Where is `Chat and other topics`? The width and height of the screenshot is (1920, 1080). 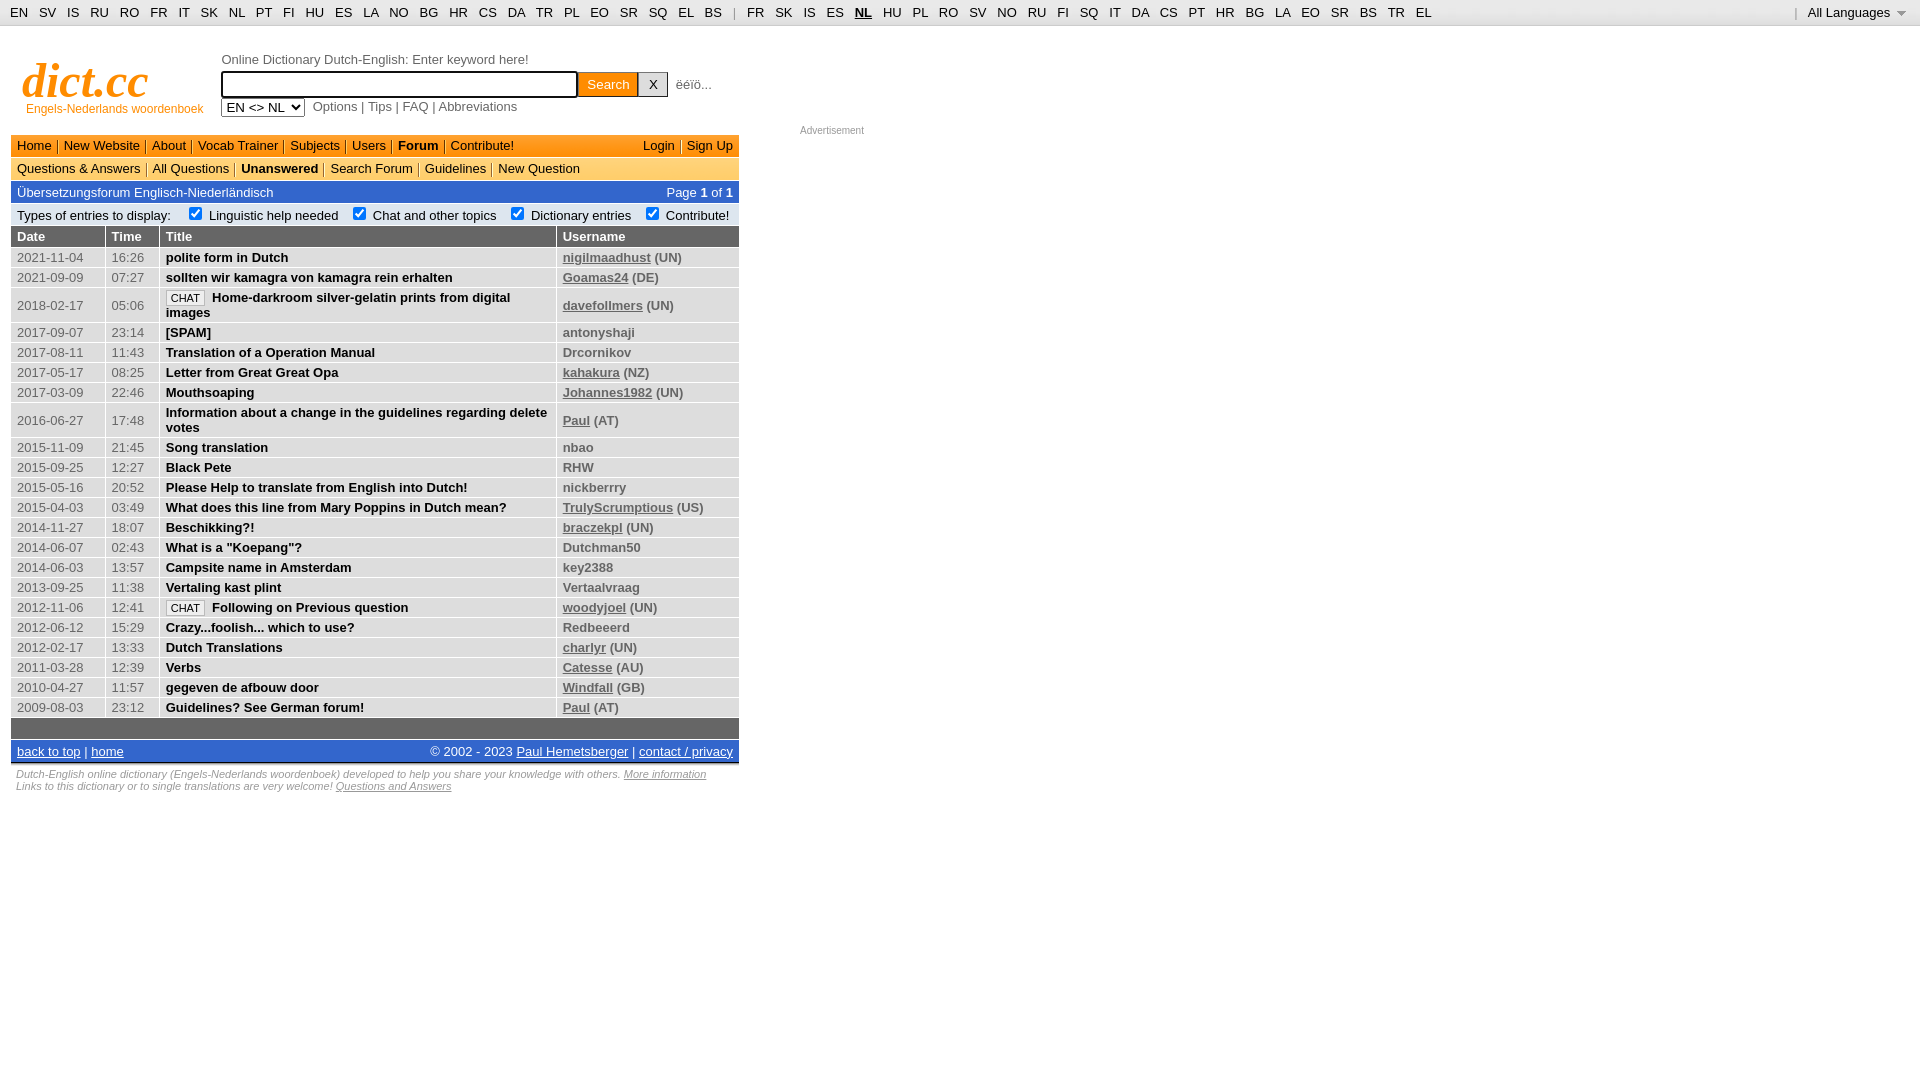
Chat and other topics is located at coordinates (435, 216).